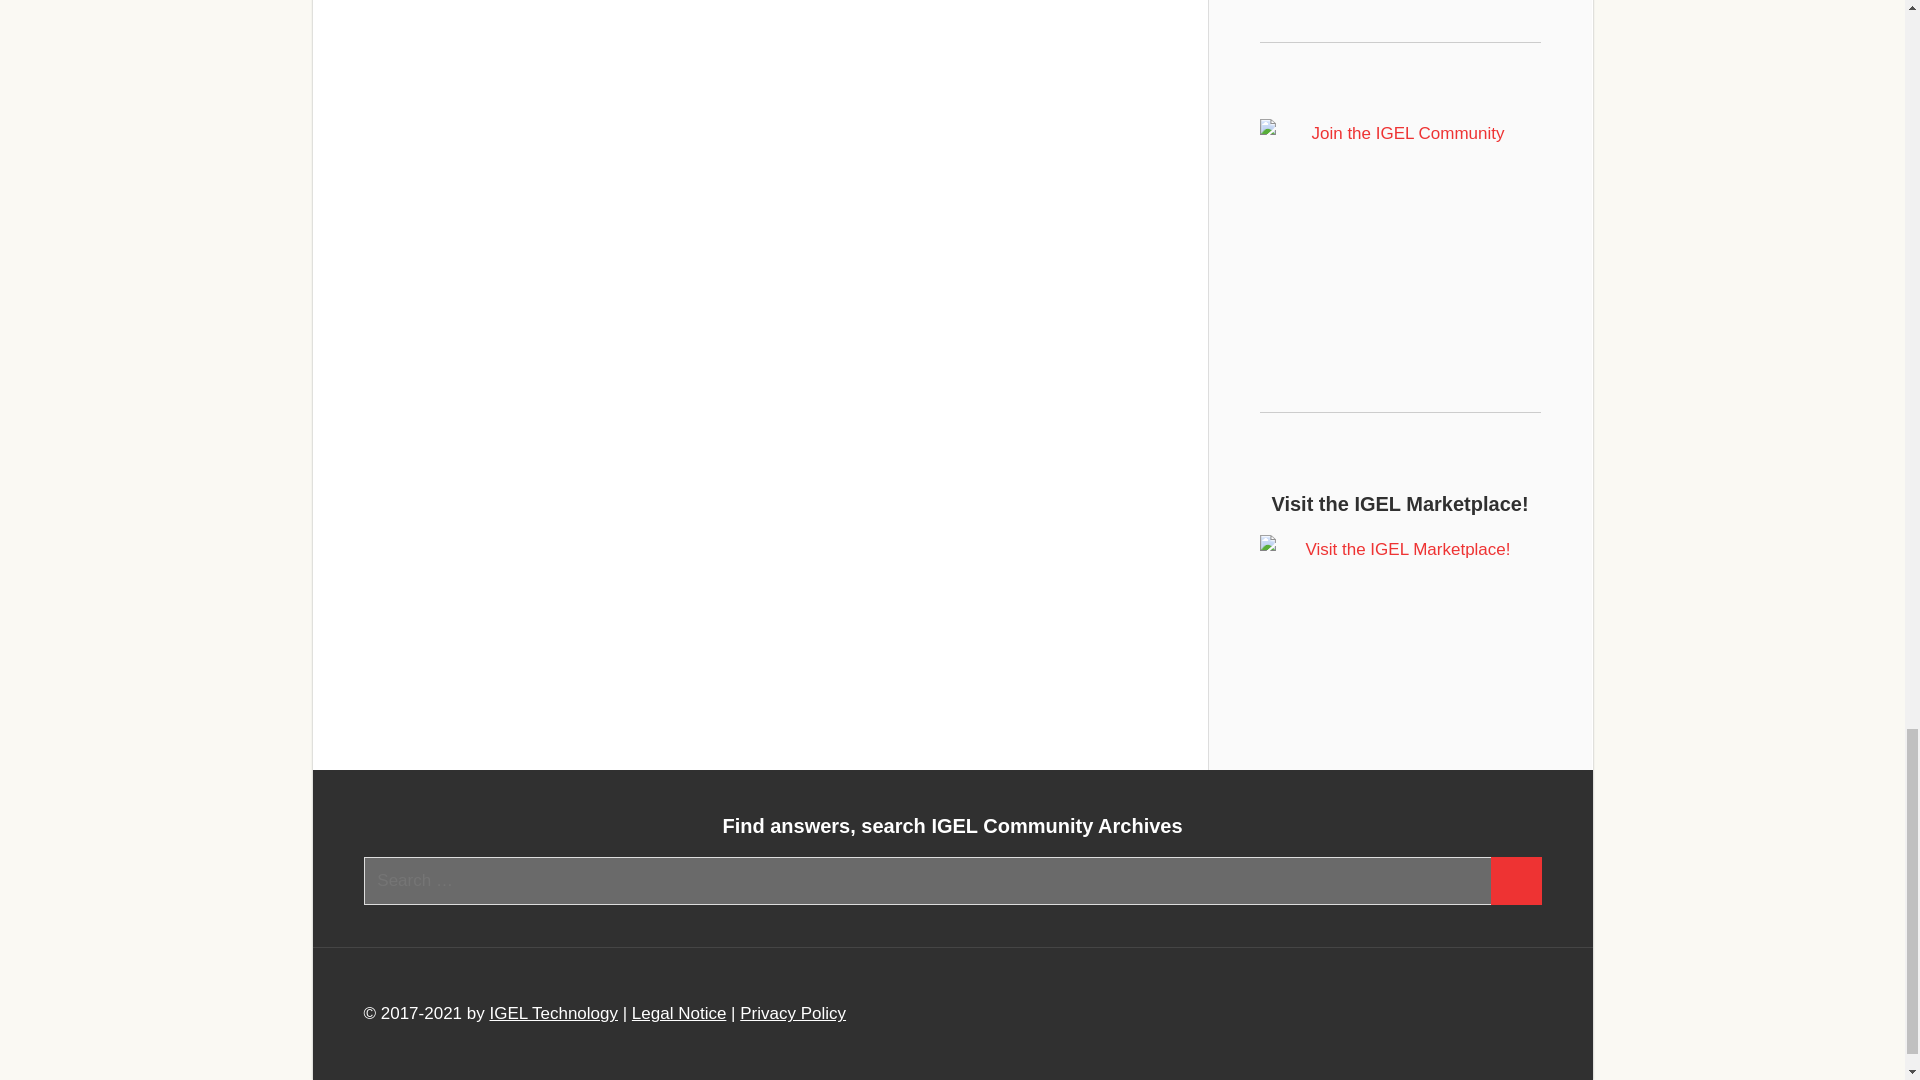  I want to click on Search for:, so click(928, 881).